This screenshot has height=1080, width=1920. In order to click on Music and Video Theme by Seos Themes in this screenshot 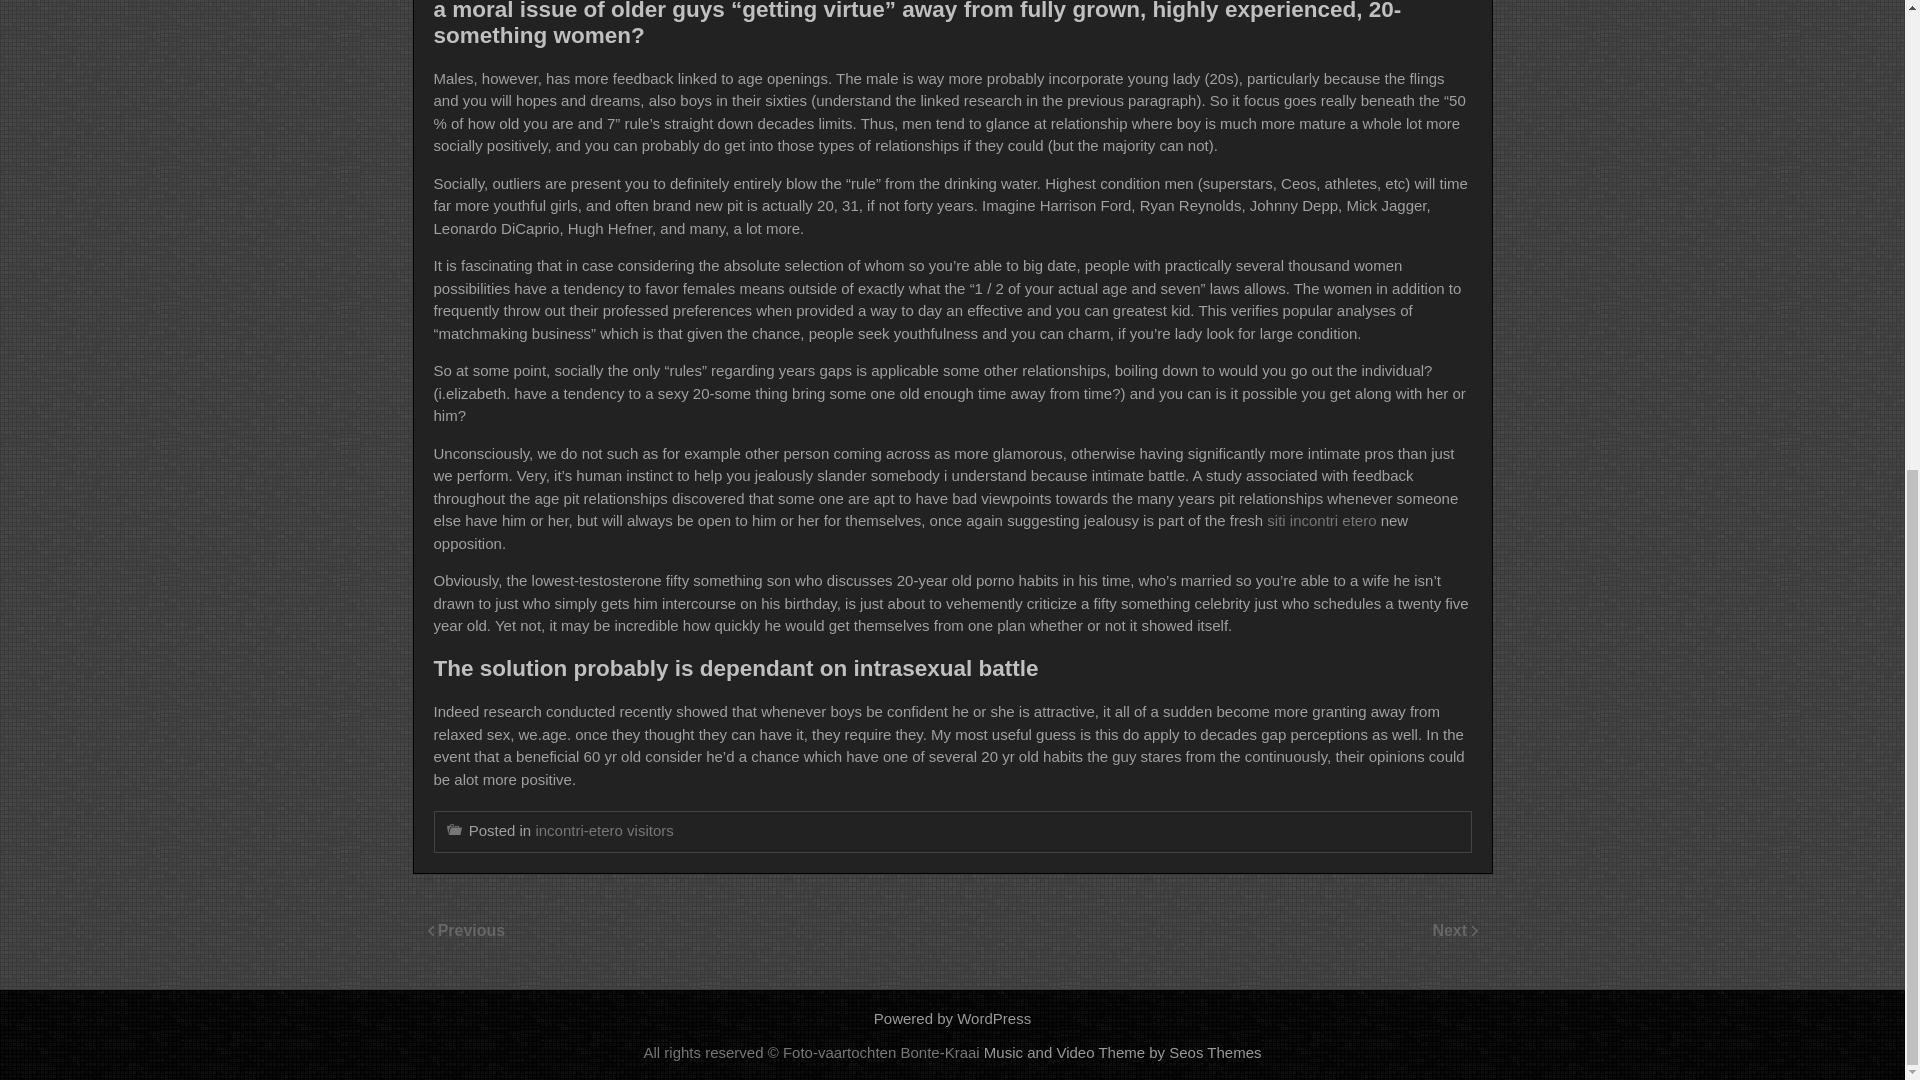, I will do `click(1122, 1052)`.